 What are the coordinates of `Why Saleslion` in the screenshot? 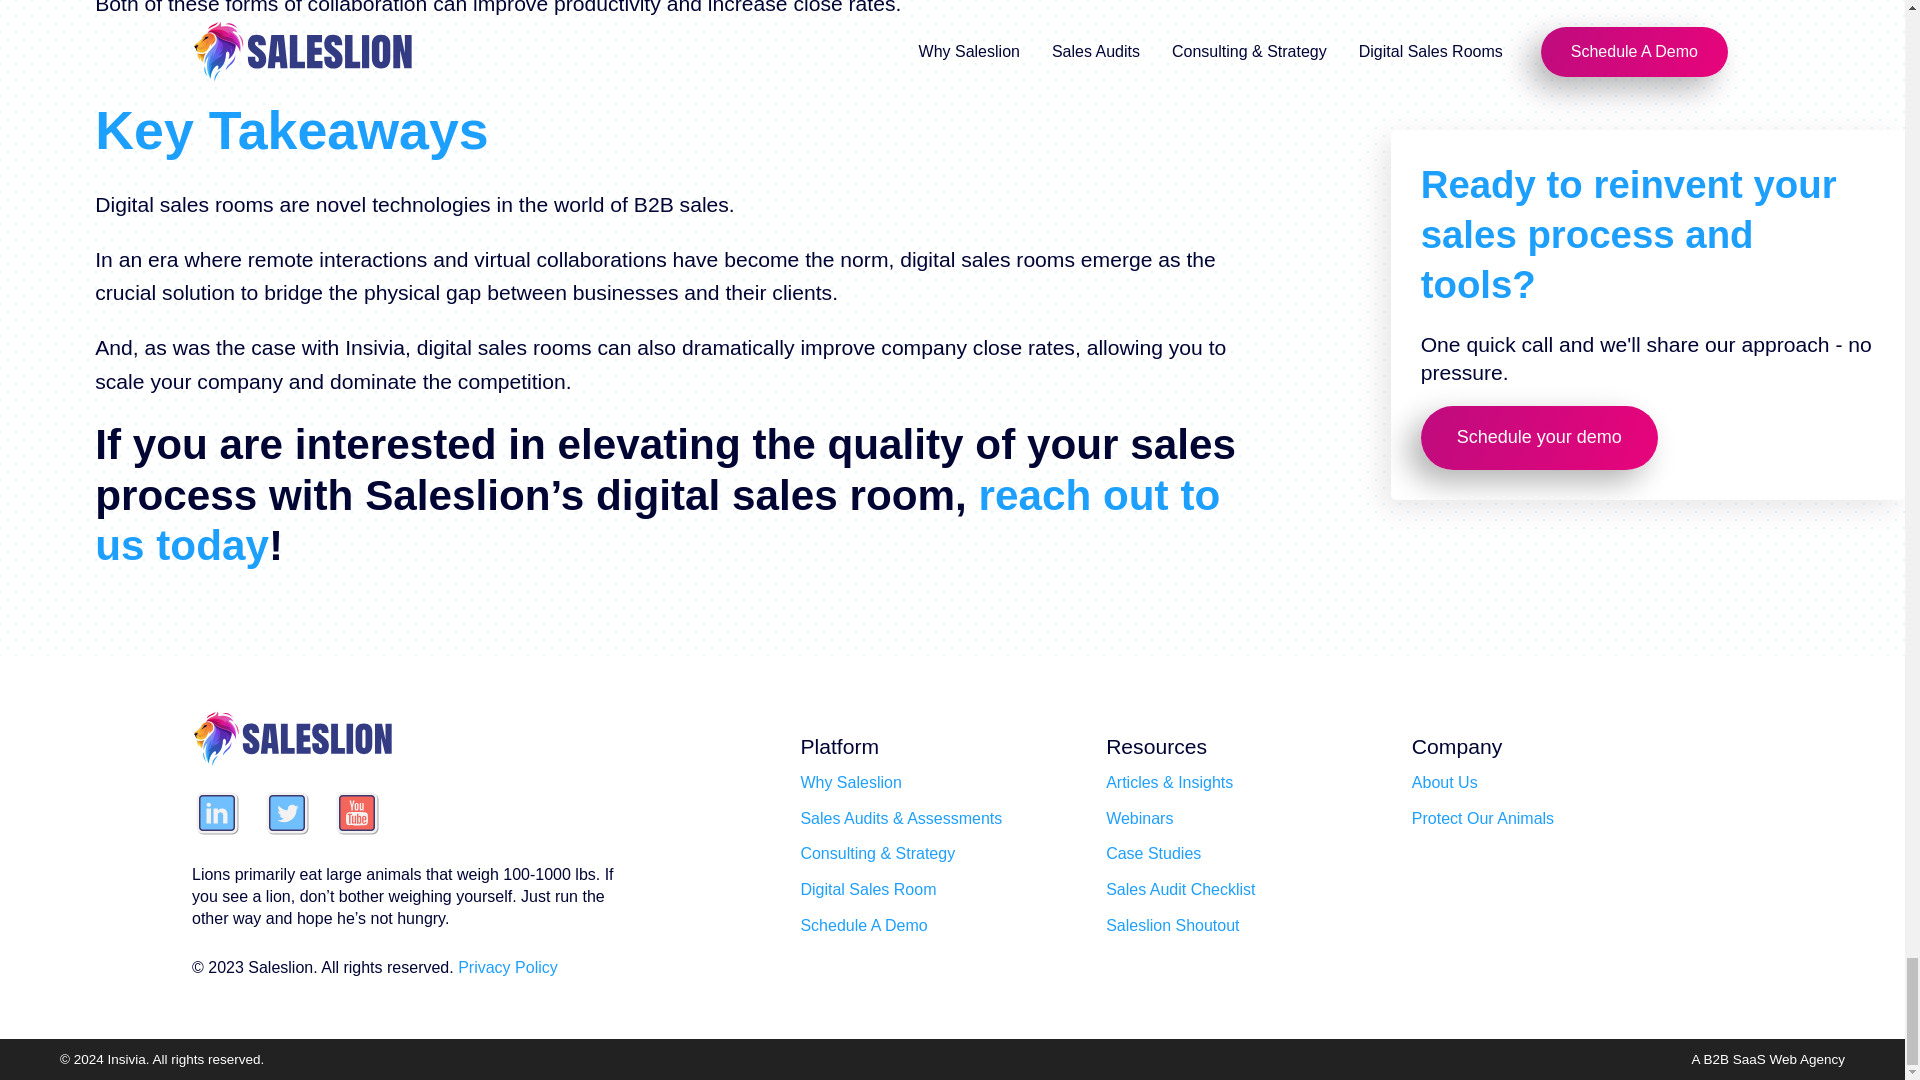 It's located at (850, 782).